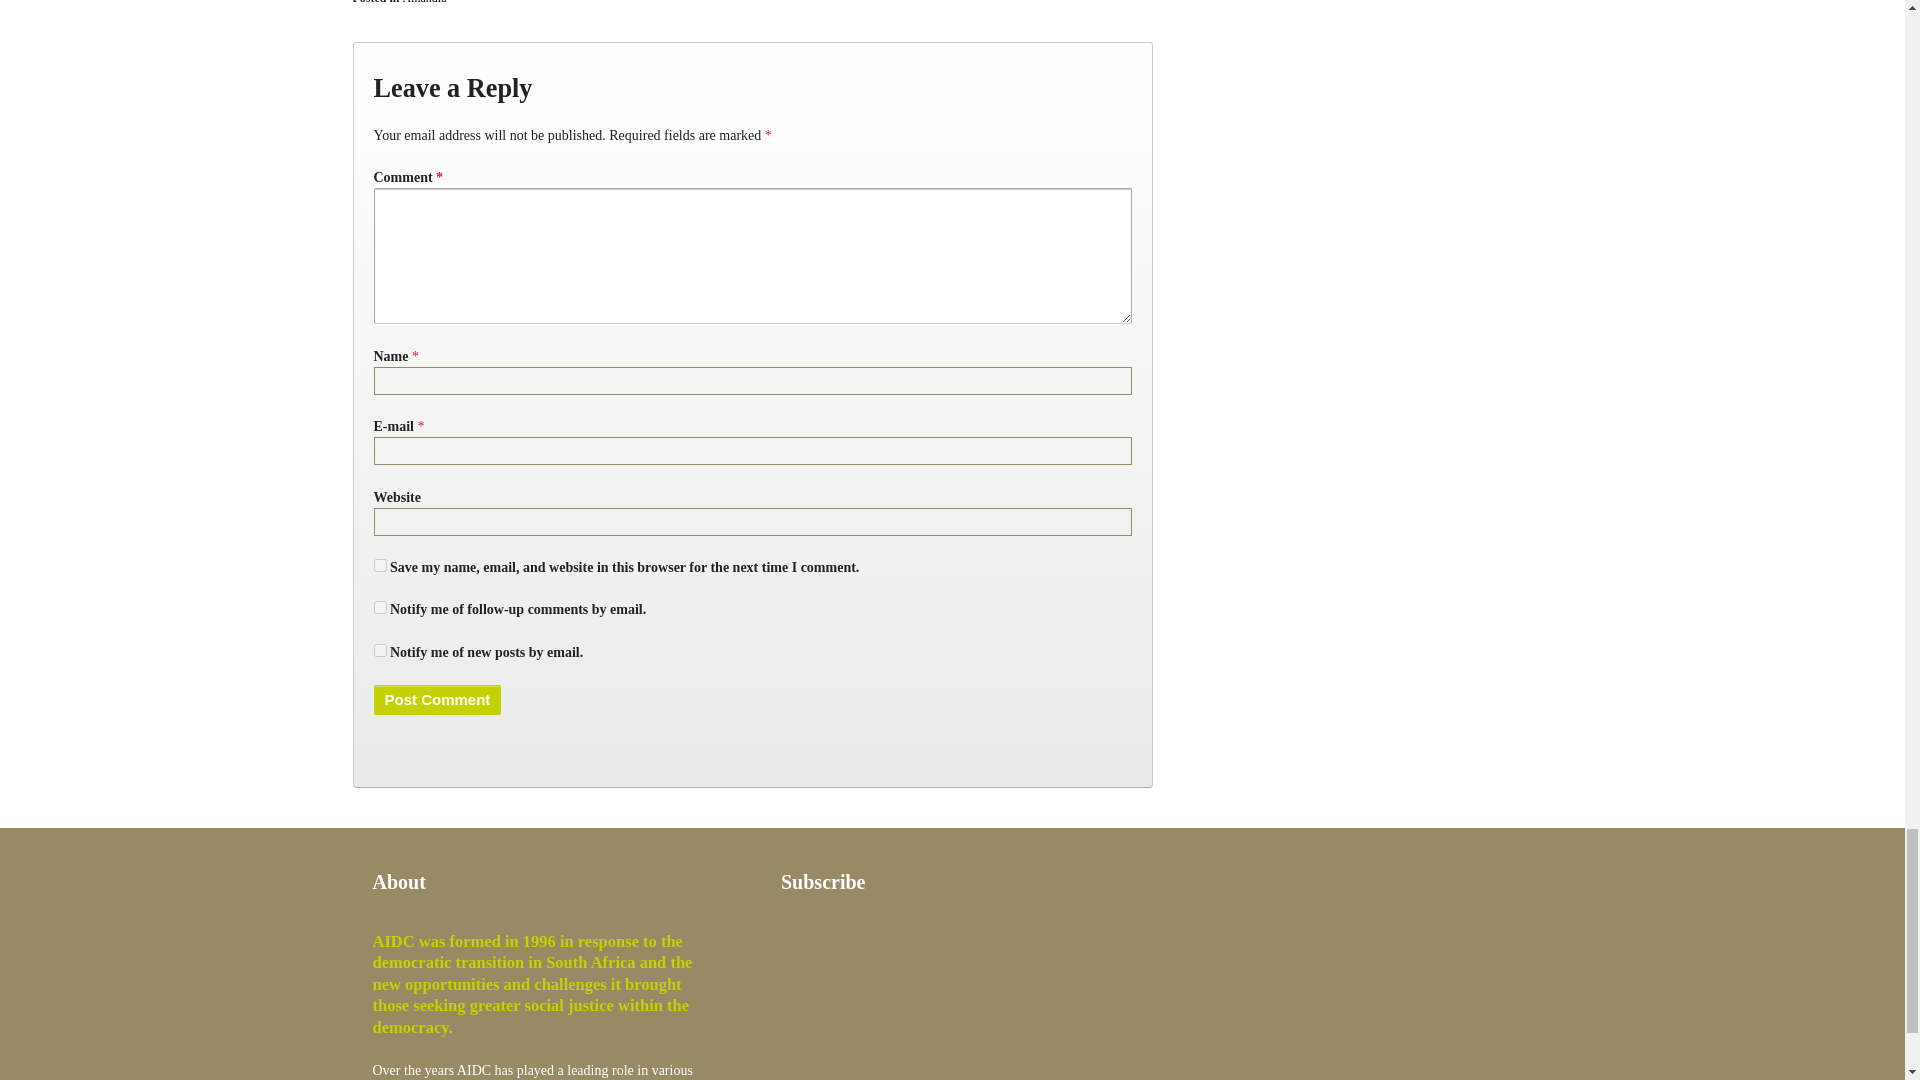 The width and height of the screenshot is (1920, 1080). Describe the element at coordinates (380, 650) in the screenshot. I see `subscribe` at that location.